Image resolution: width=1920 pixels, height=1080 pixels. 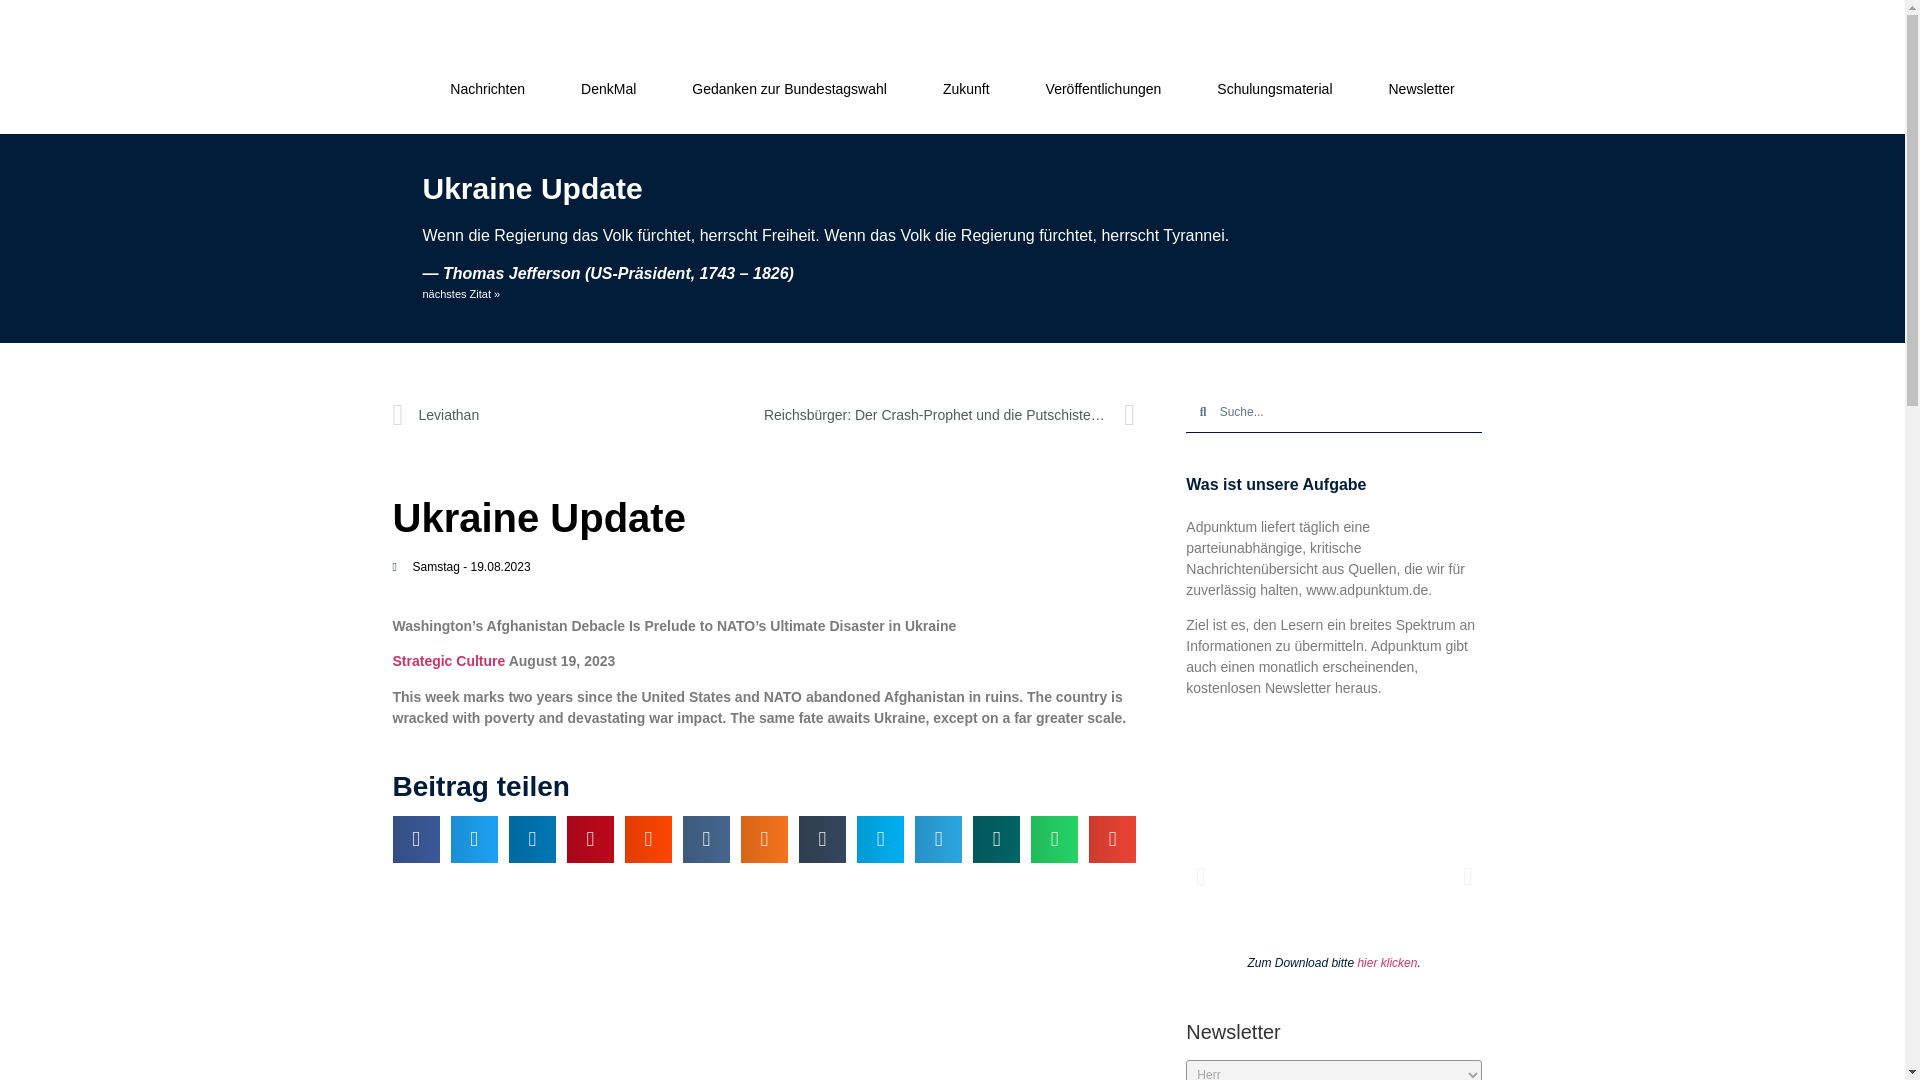 What do you see at coordinates (1274, 88) in the screenshot?
I see `Schulungsmaterial` at bounding box center [1274, 88].